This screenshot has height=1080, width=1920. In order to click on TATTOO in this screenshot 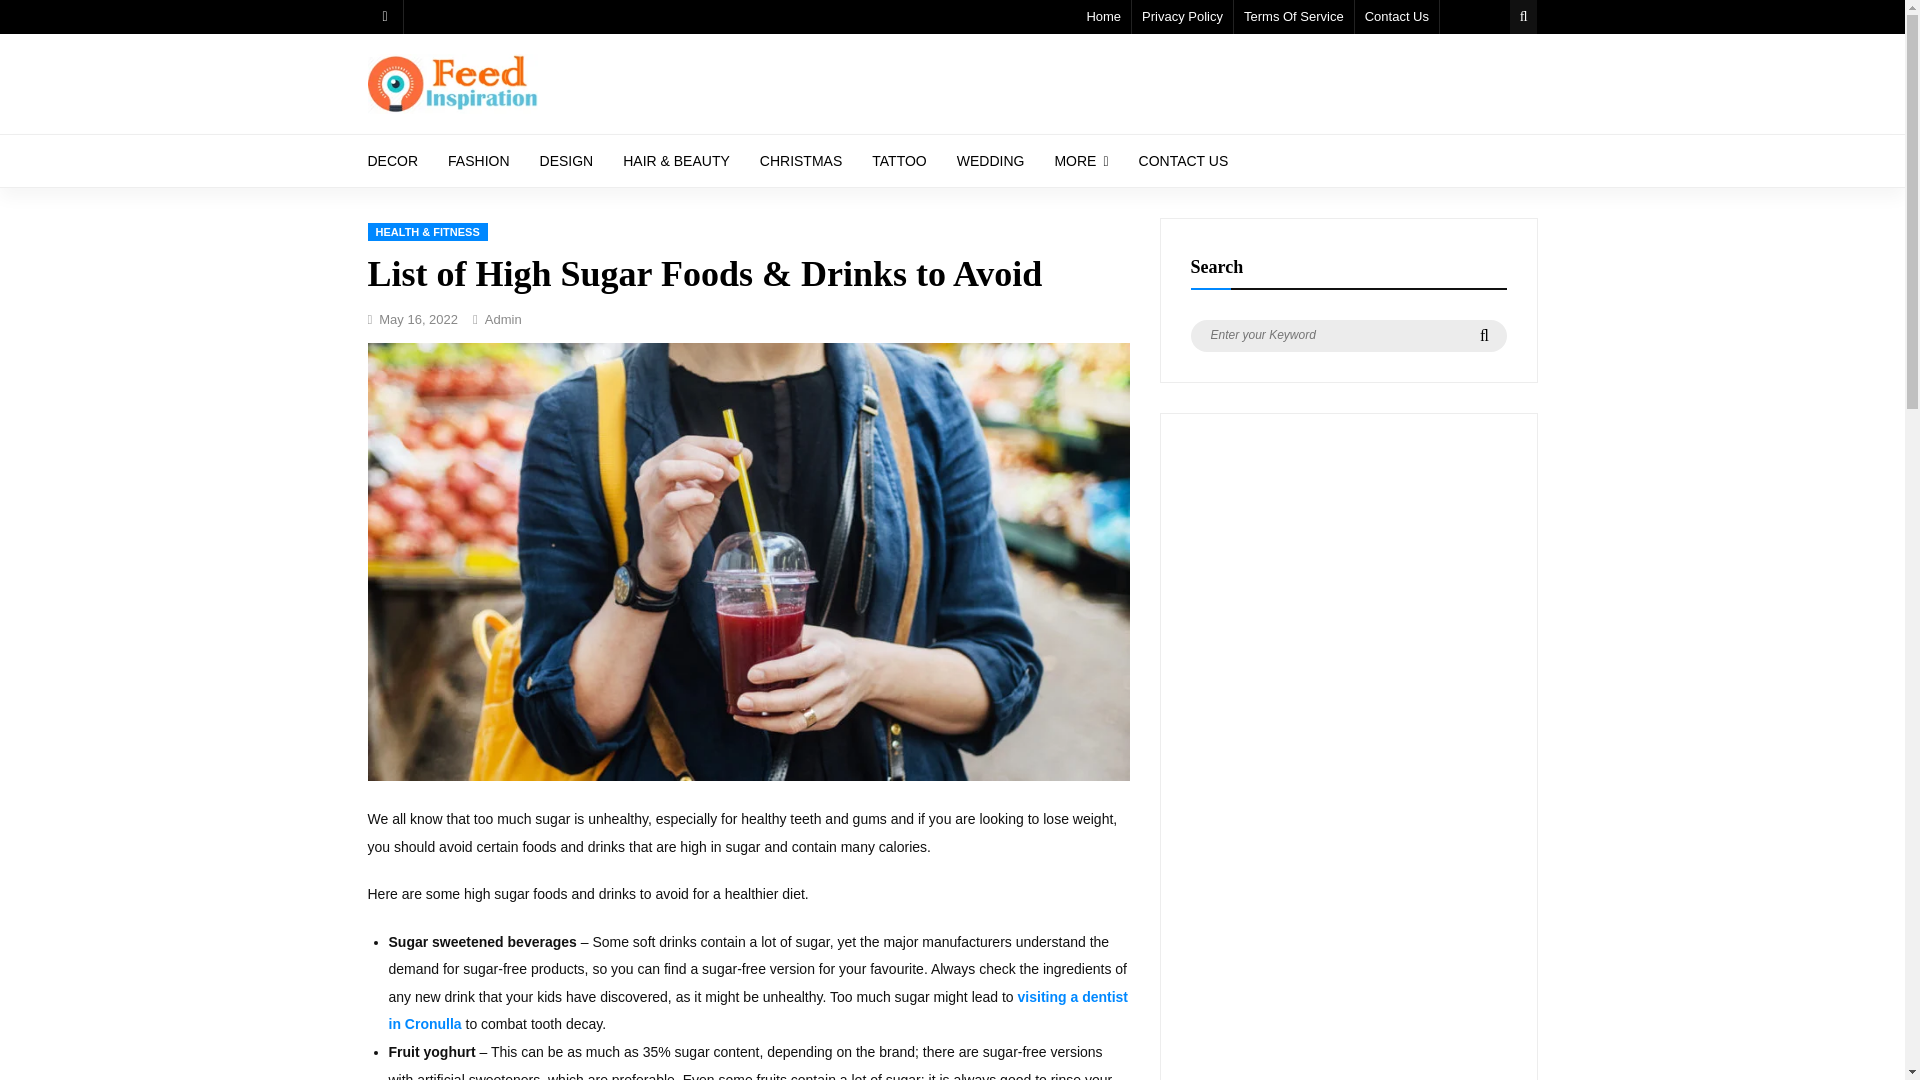, I will do `click(898, 160)`.